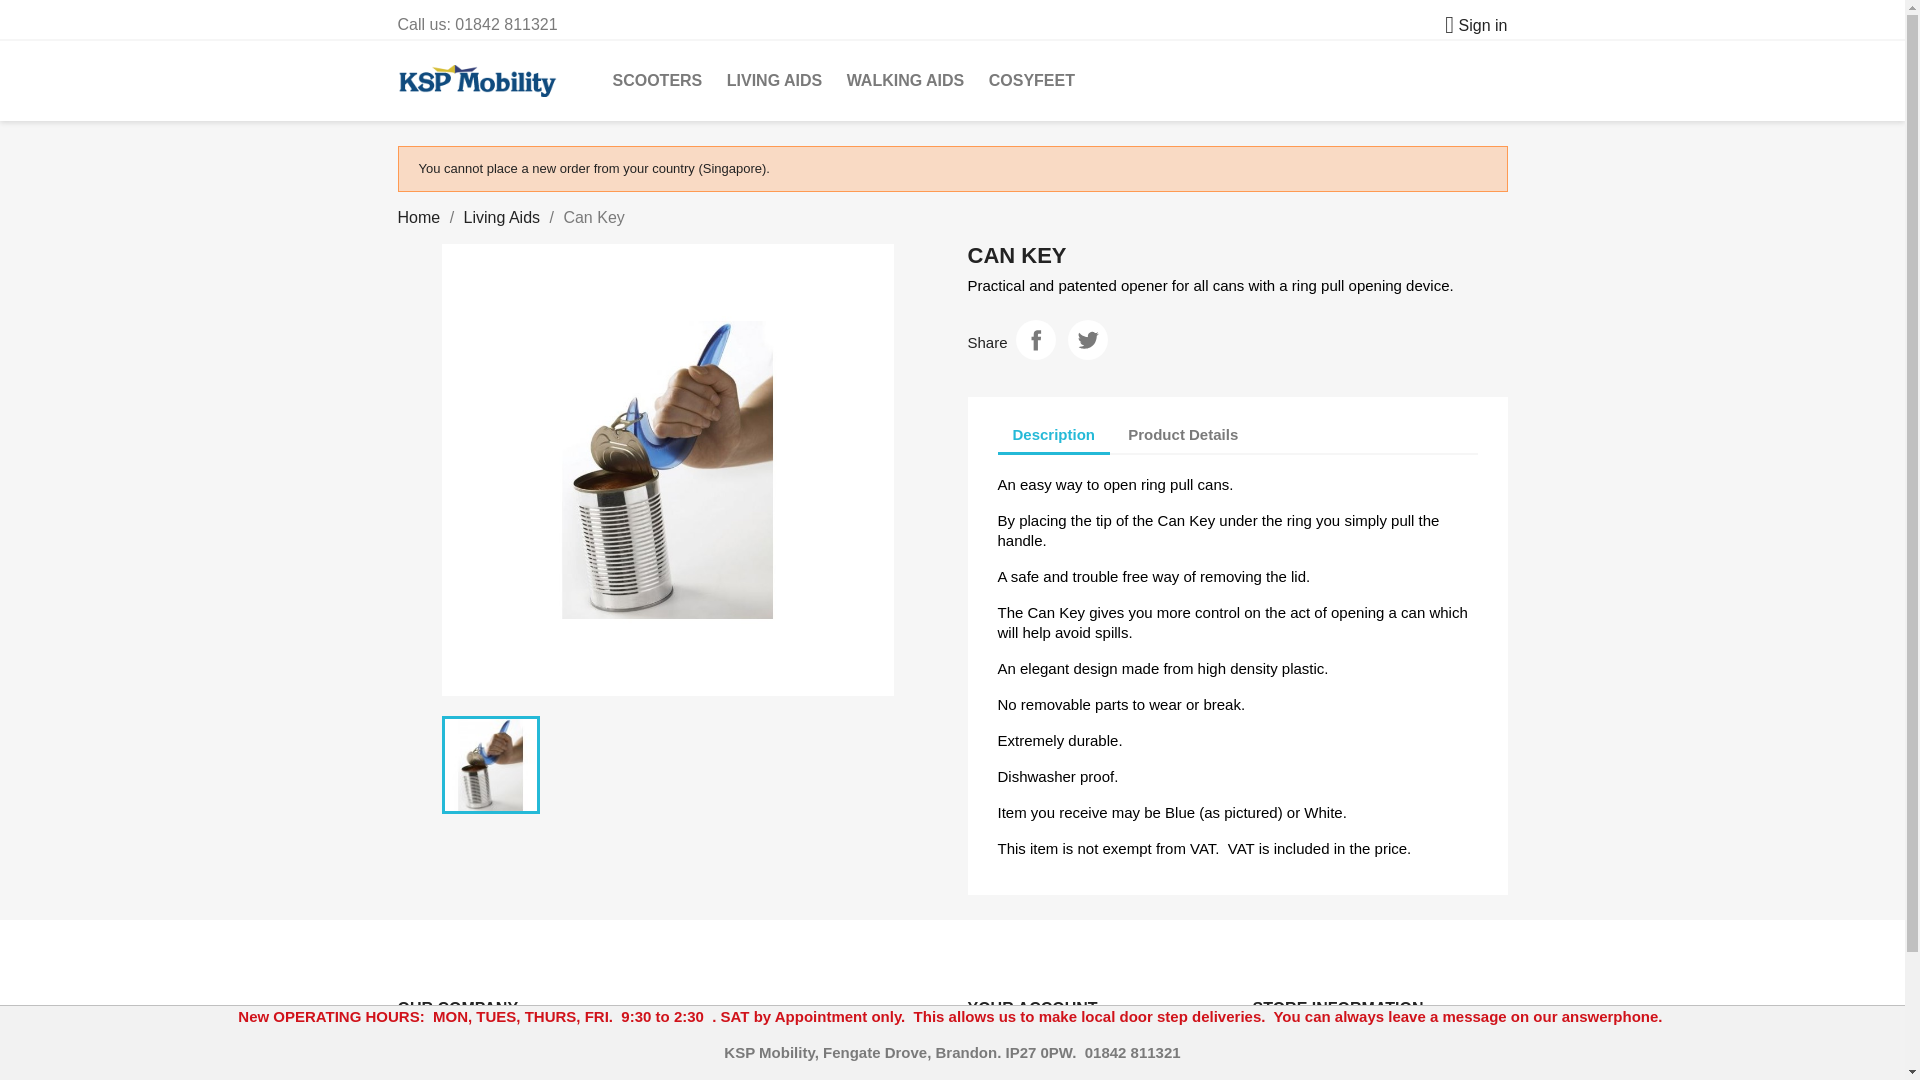  What do you see at coordinates (1032, 1008) in the screenshot?
I see `YOUR ACCOUNT` at bounding box center [1032, 1008].